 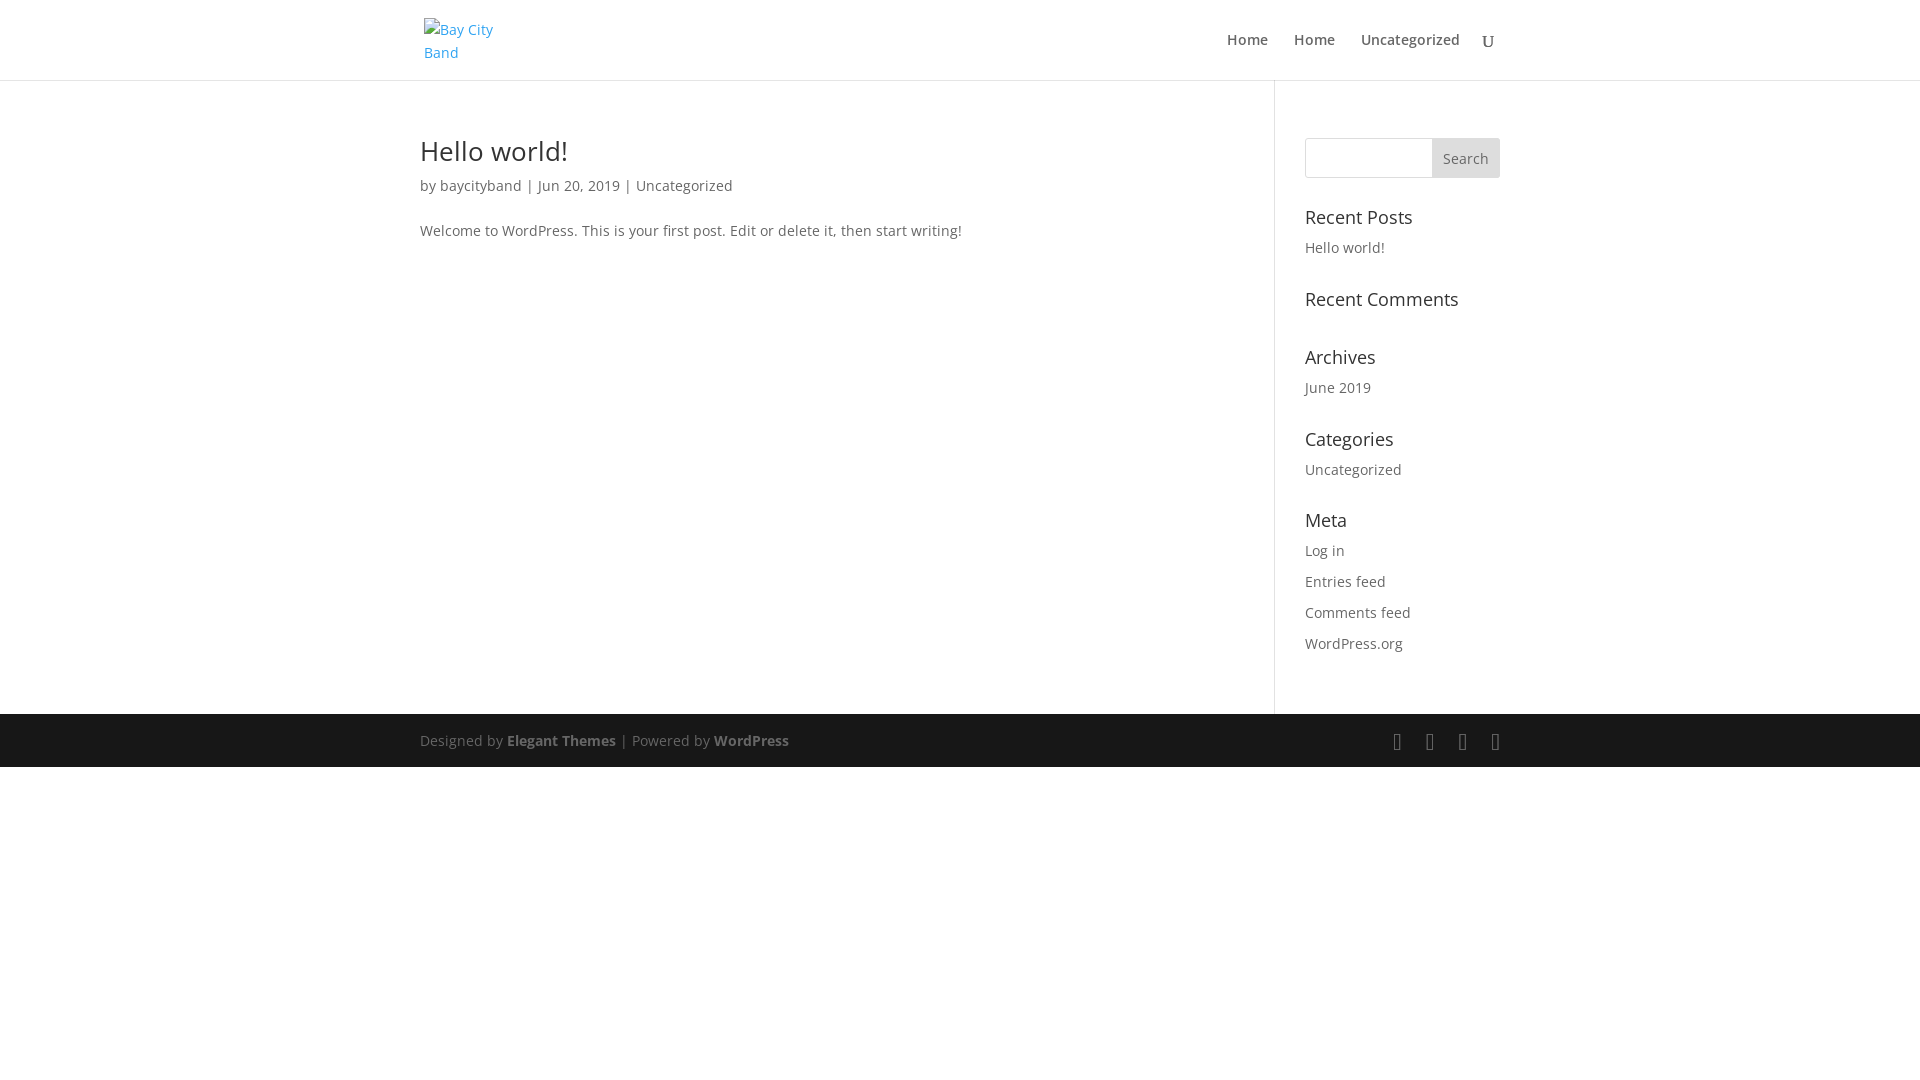 I want to click on Elegant Themes, so click(x=561, y=740).